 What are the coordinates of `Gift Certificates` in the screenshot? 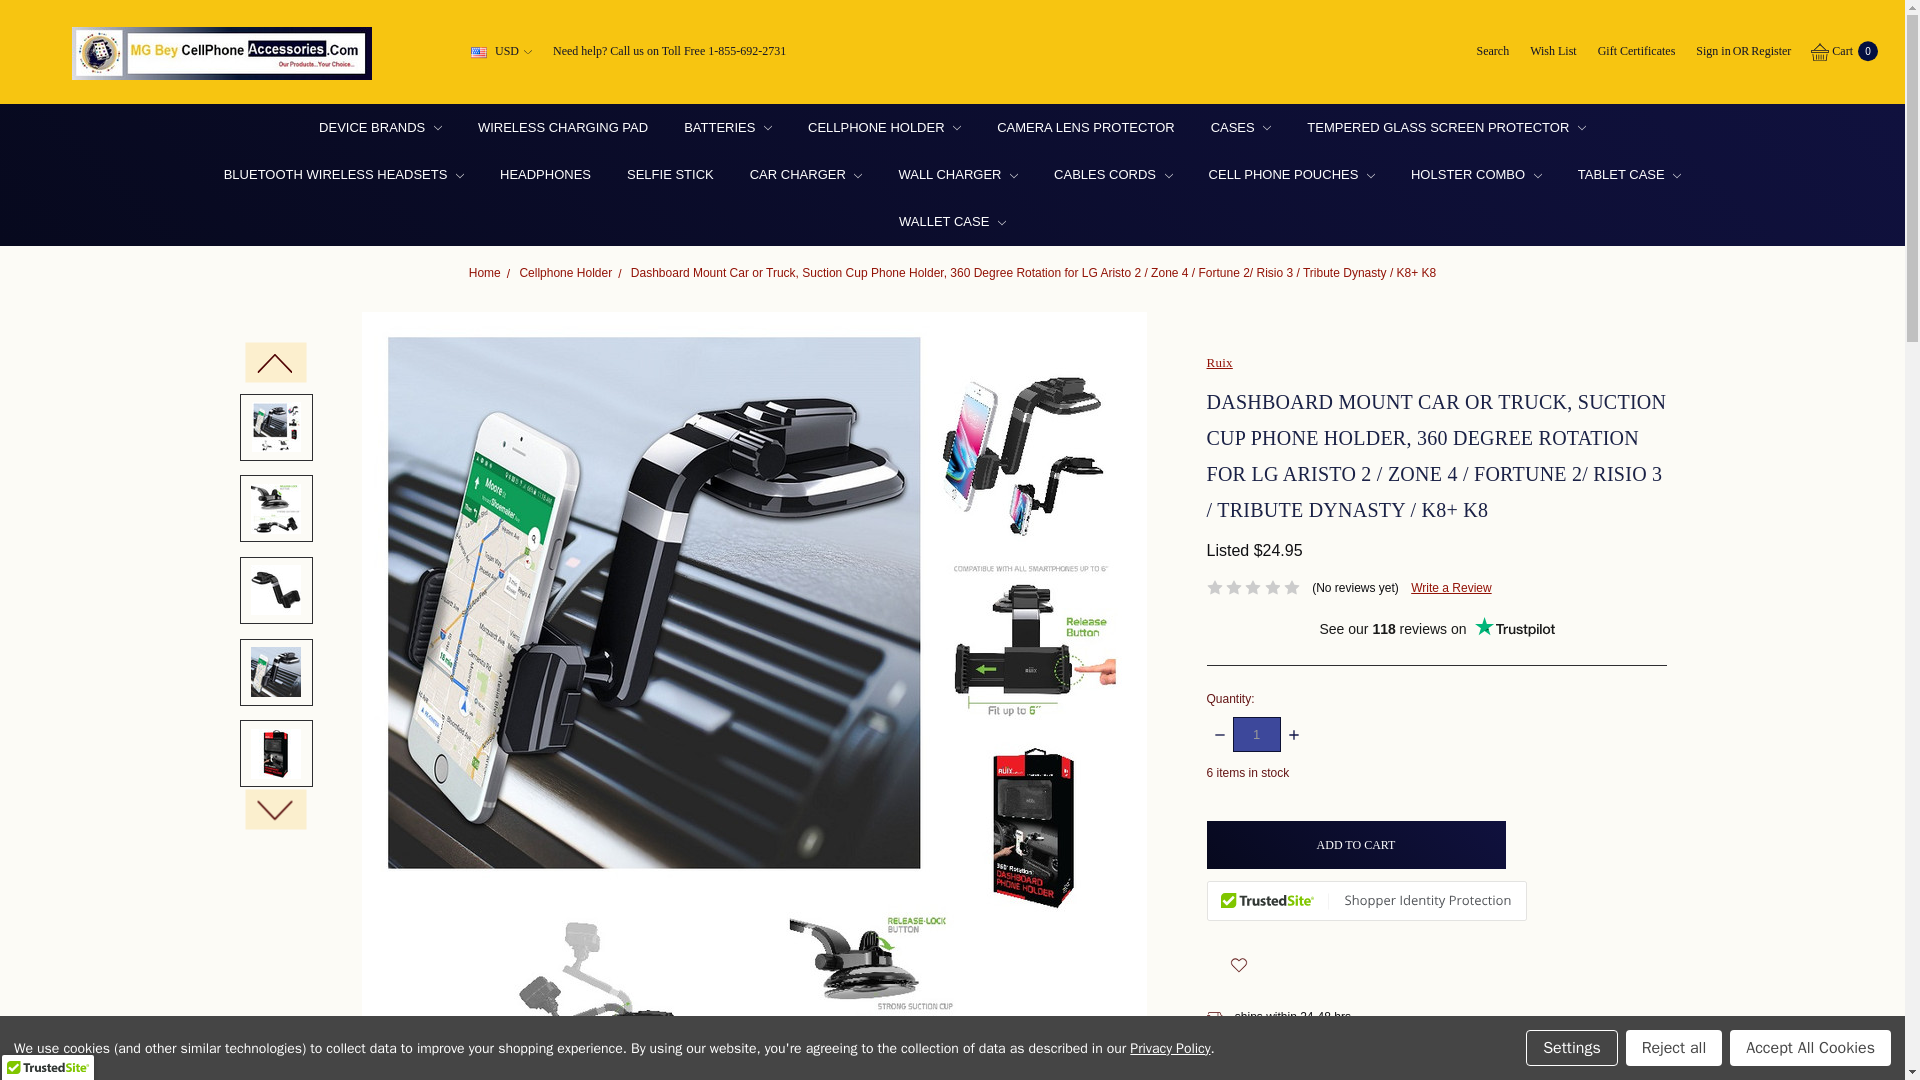 It's located at (1637, 52).